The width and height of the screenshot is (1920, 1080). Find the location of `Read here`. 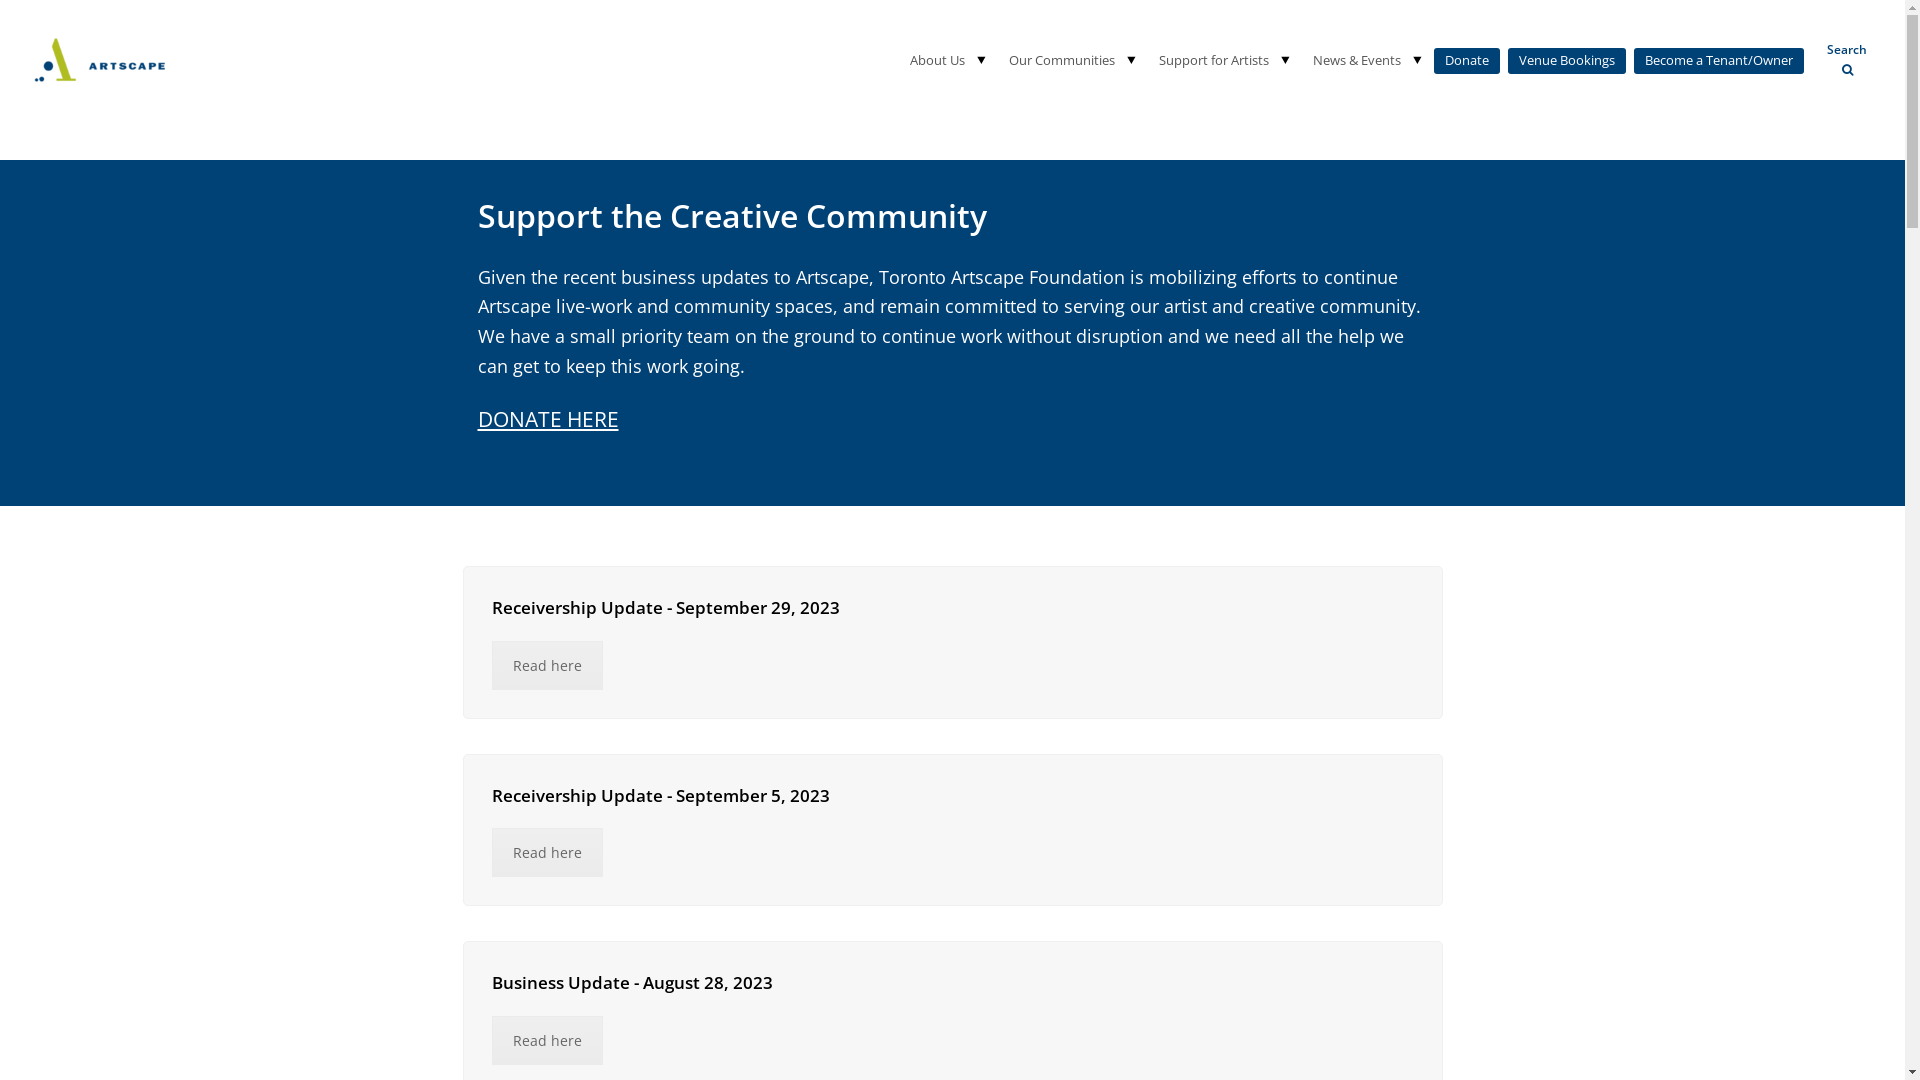

Read here is located at coordinates (547, 1040).